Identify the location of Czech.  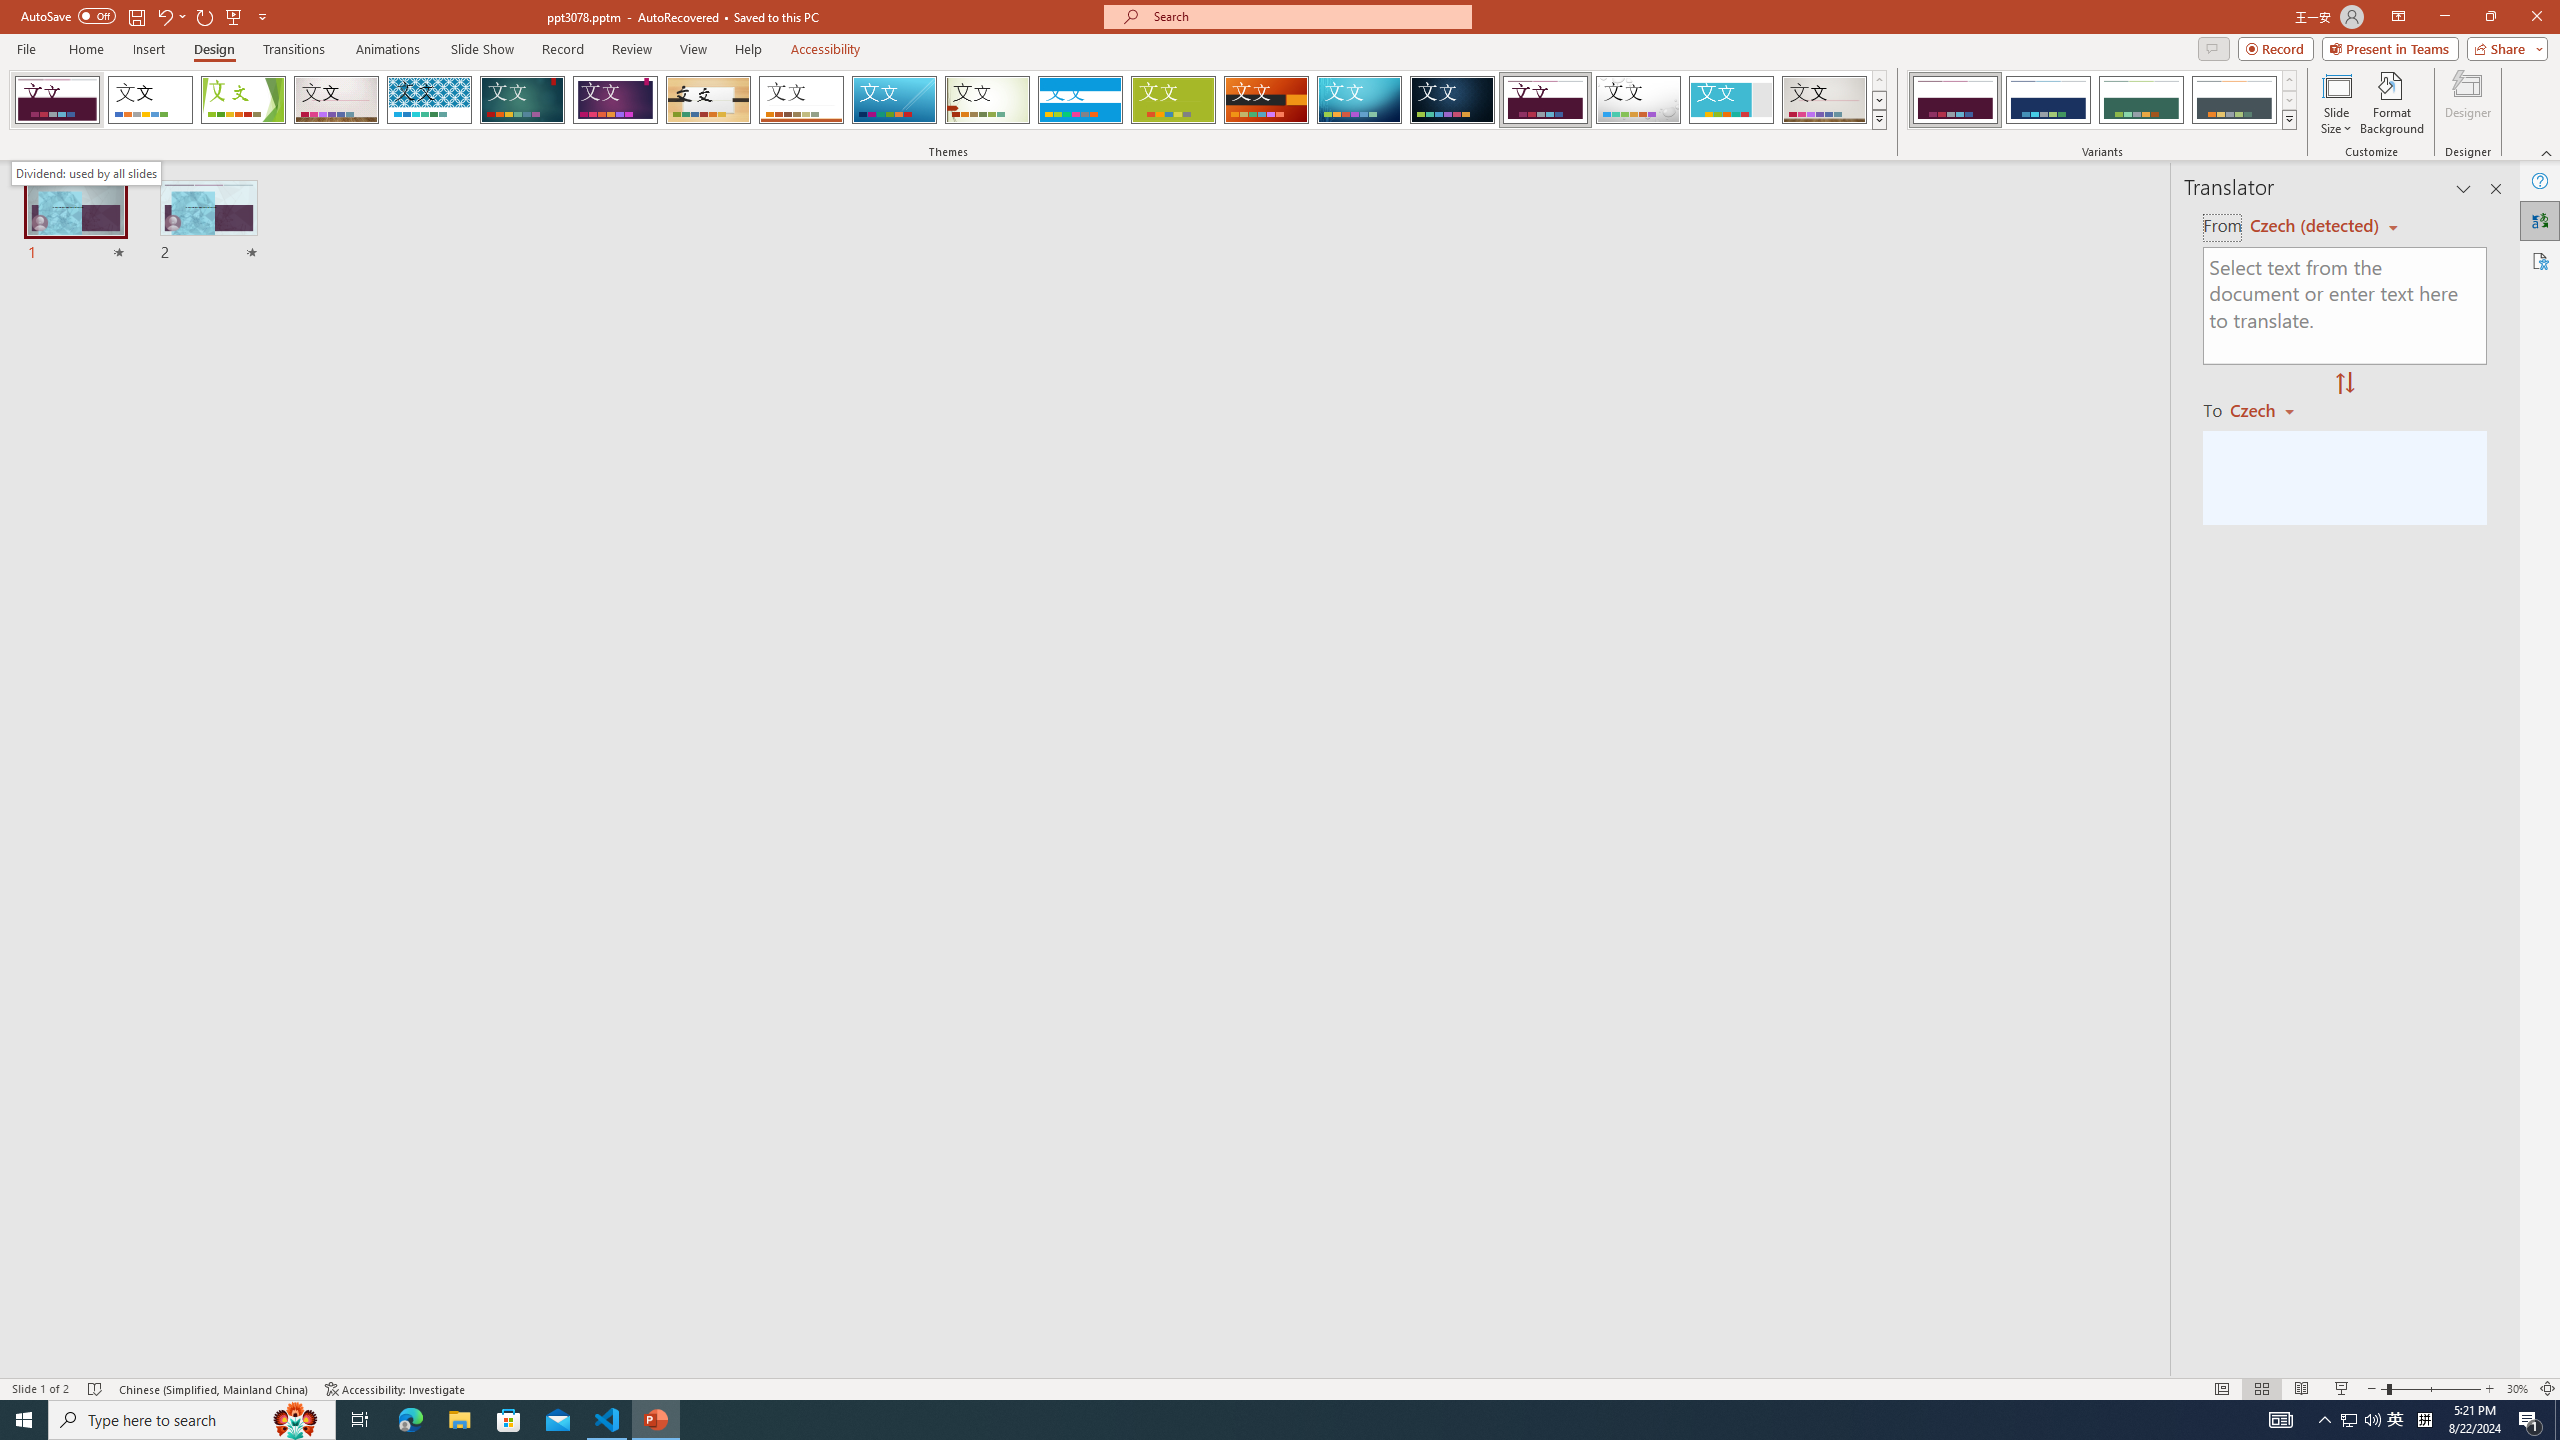
(2270, 409).